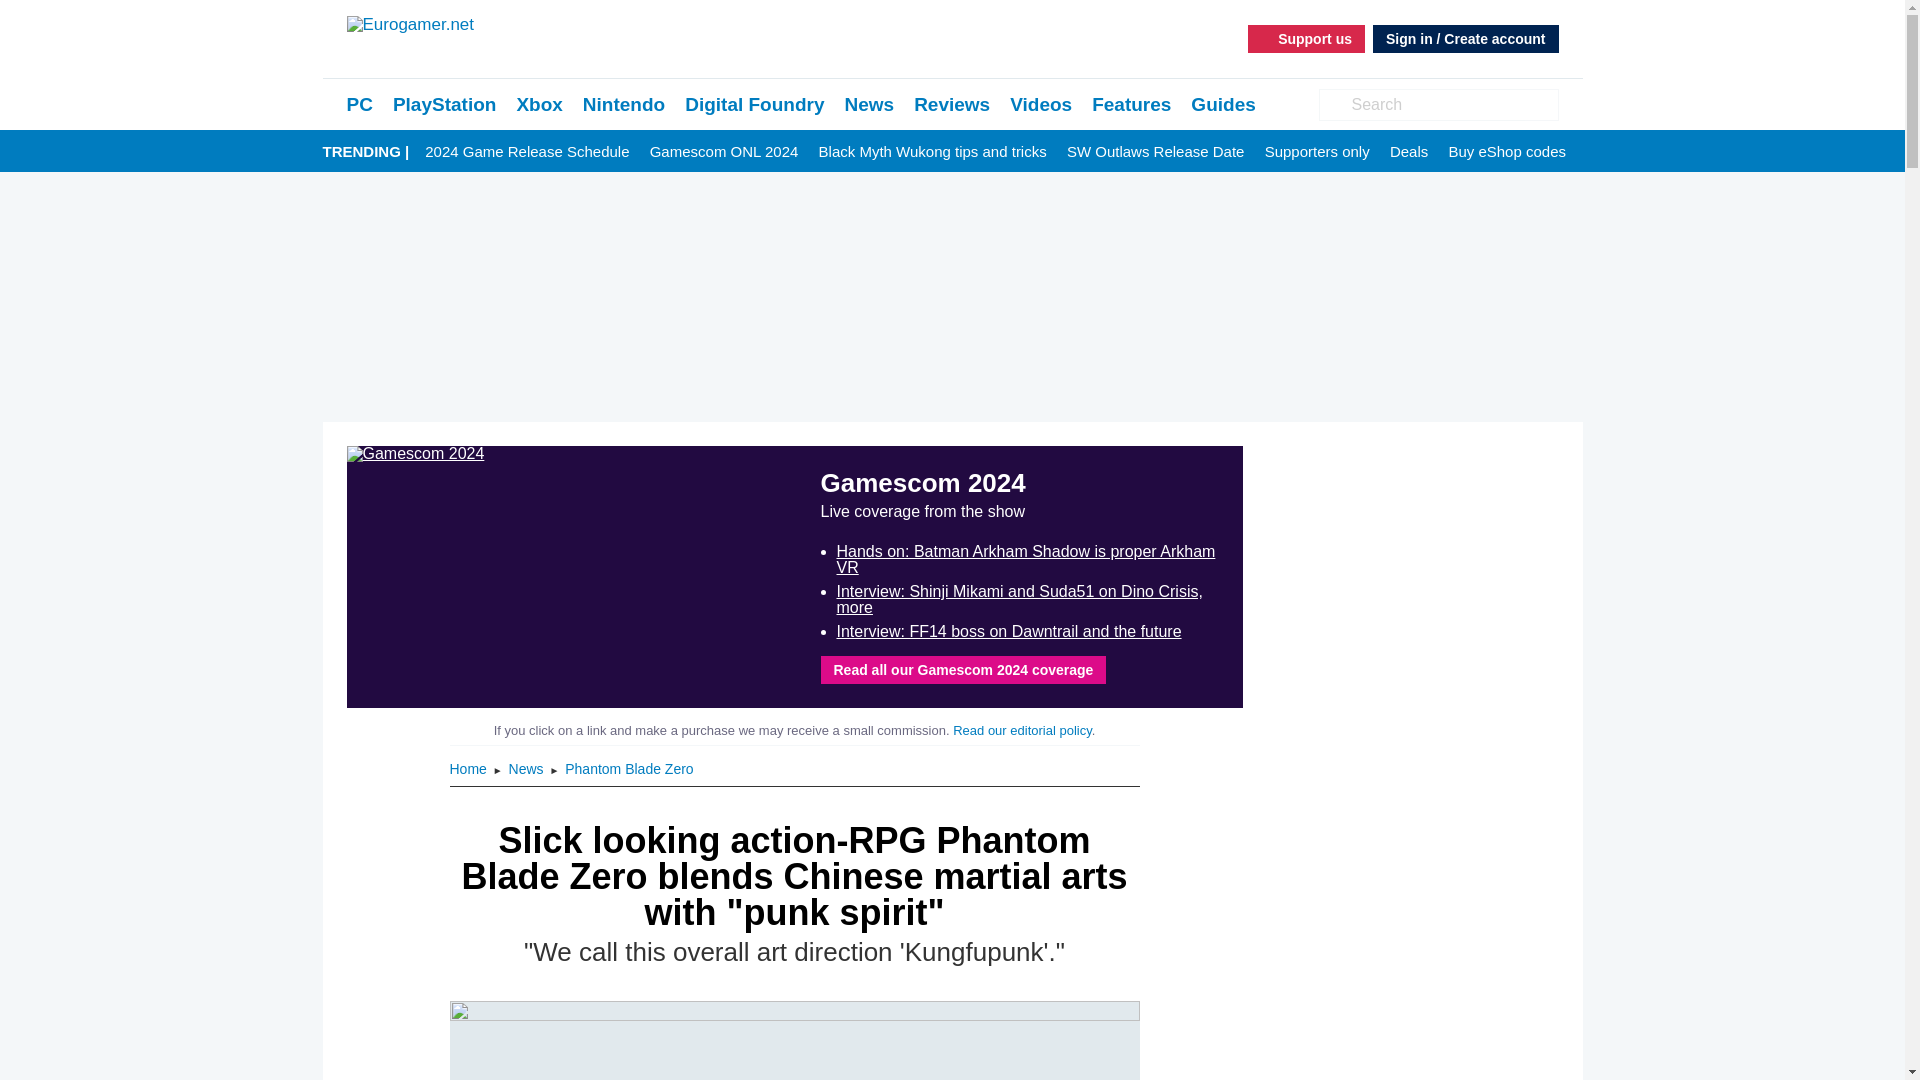  I want to click on SW Outlaws Release Date, so click(1156, 152).